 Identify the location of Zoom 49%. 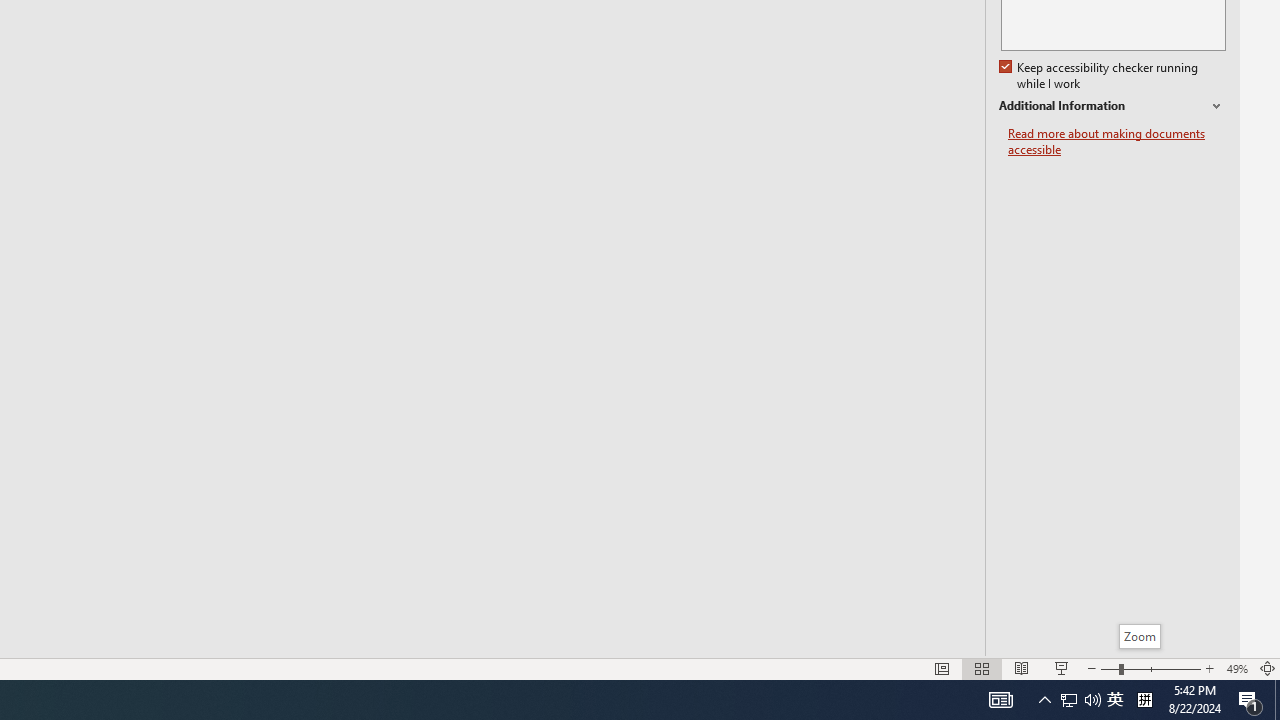
(1236, 668).